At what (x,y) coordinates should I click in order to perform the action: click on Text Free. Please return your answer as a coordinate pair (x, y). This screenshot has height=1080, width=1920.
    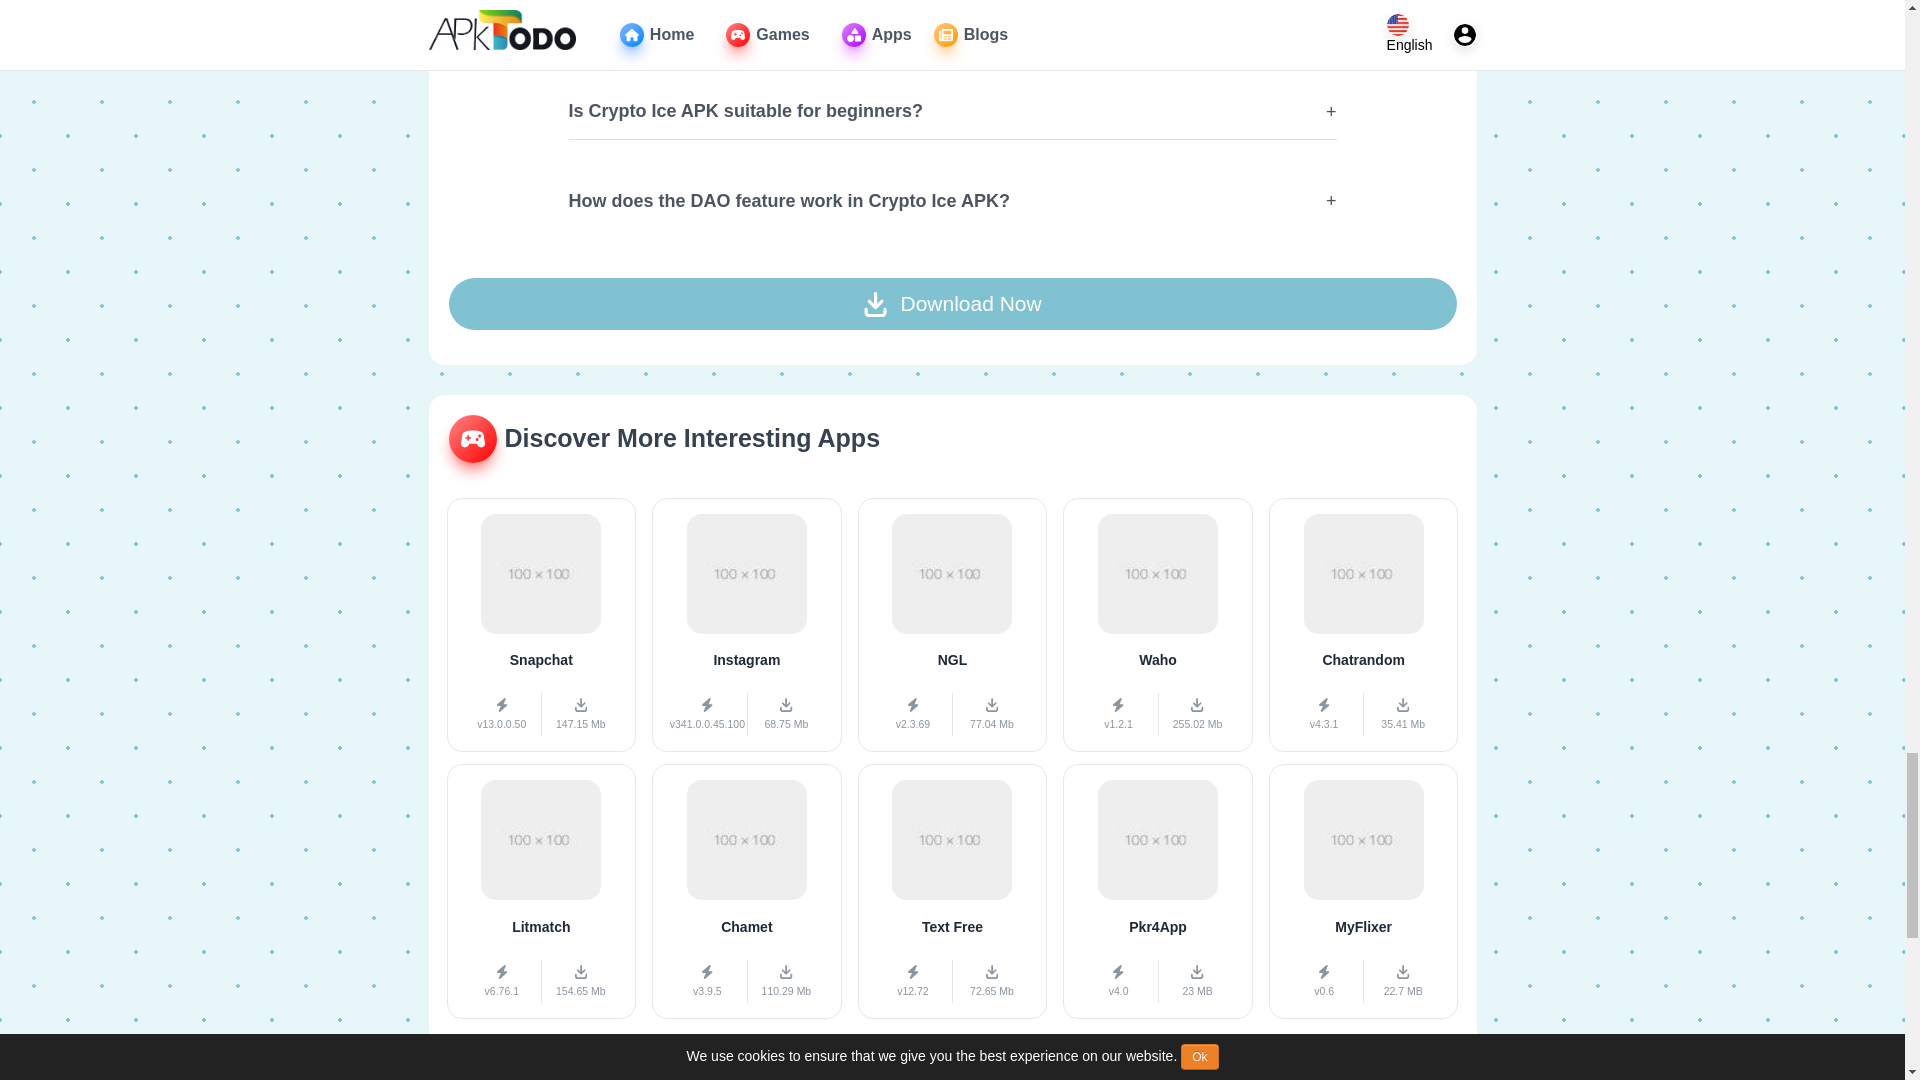
    Looking at the image, I should click on (953, 891).